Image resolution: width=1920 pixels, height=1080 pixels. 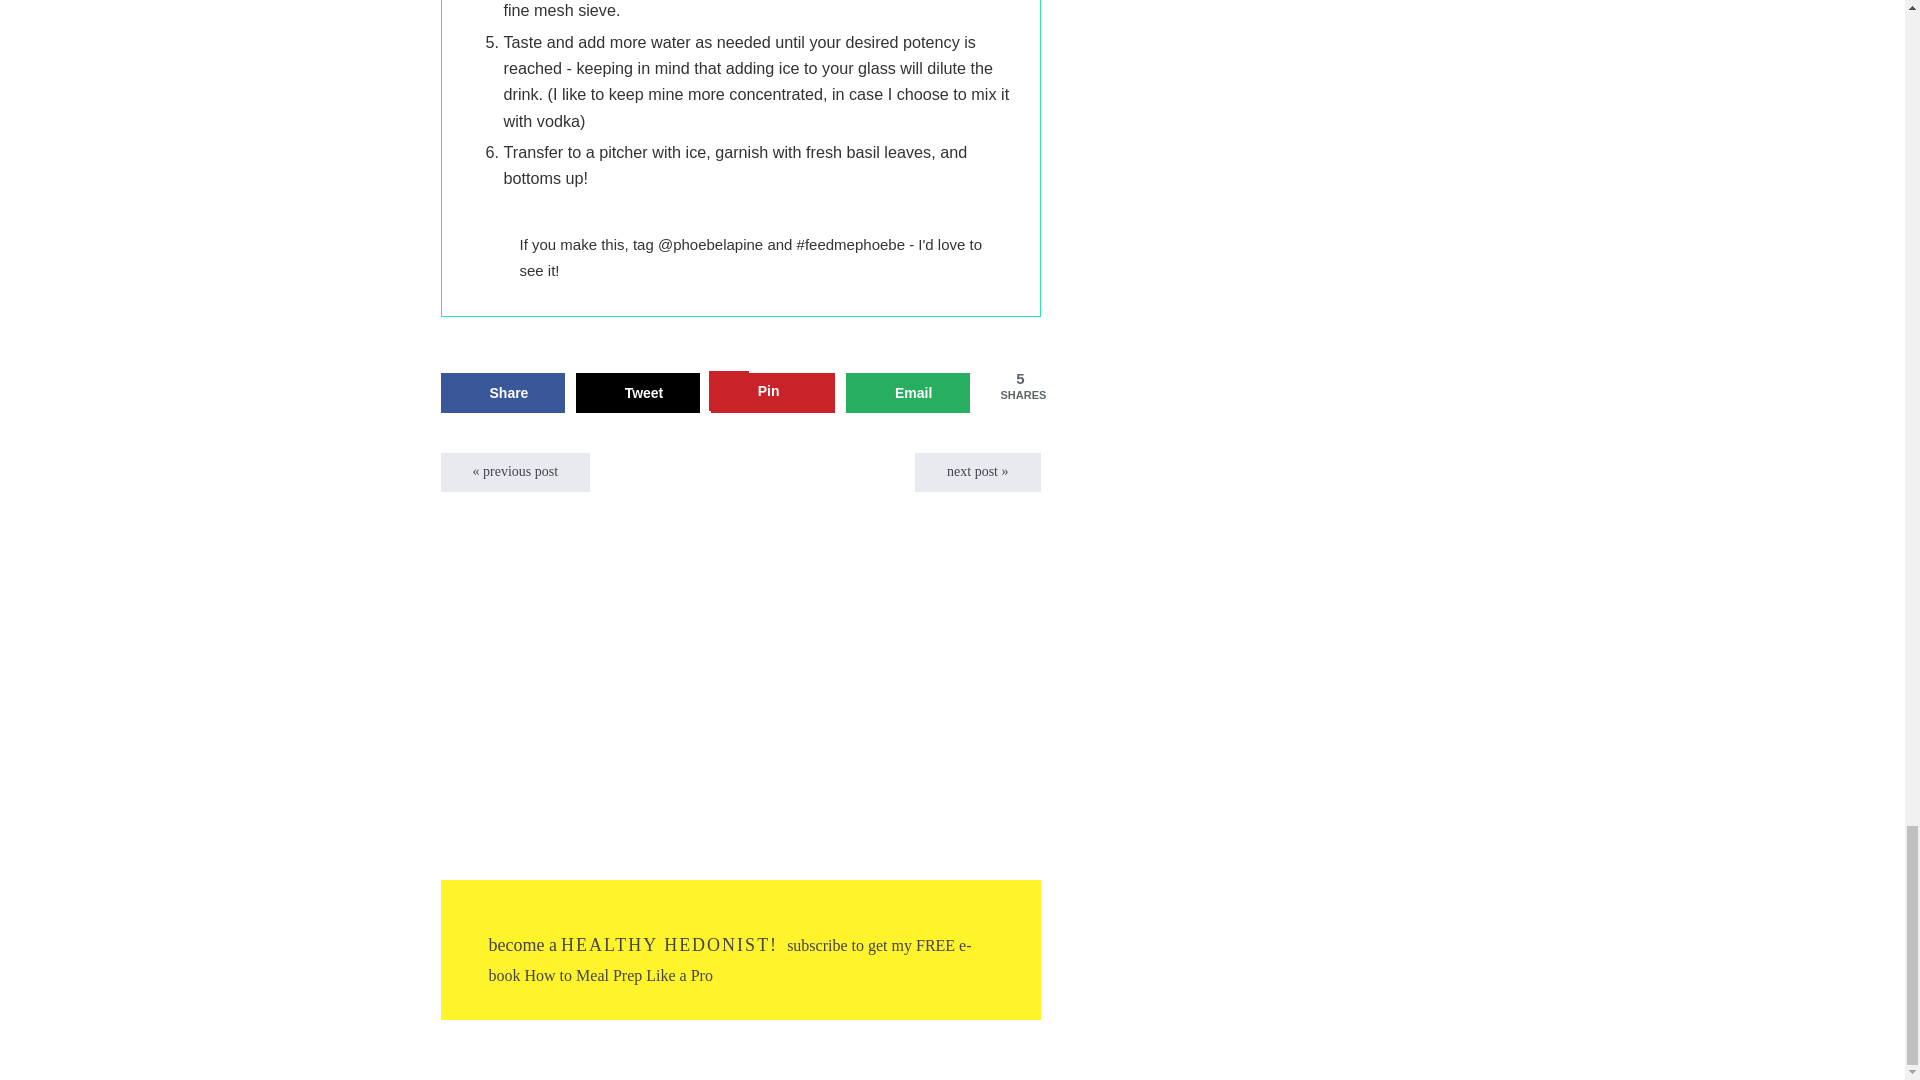 I want to click on Share, so click(x=502, y=392).